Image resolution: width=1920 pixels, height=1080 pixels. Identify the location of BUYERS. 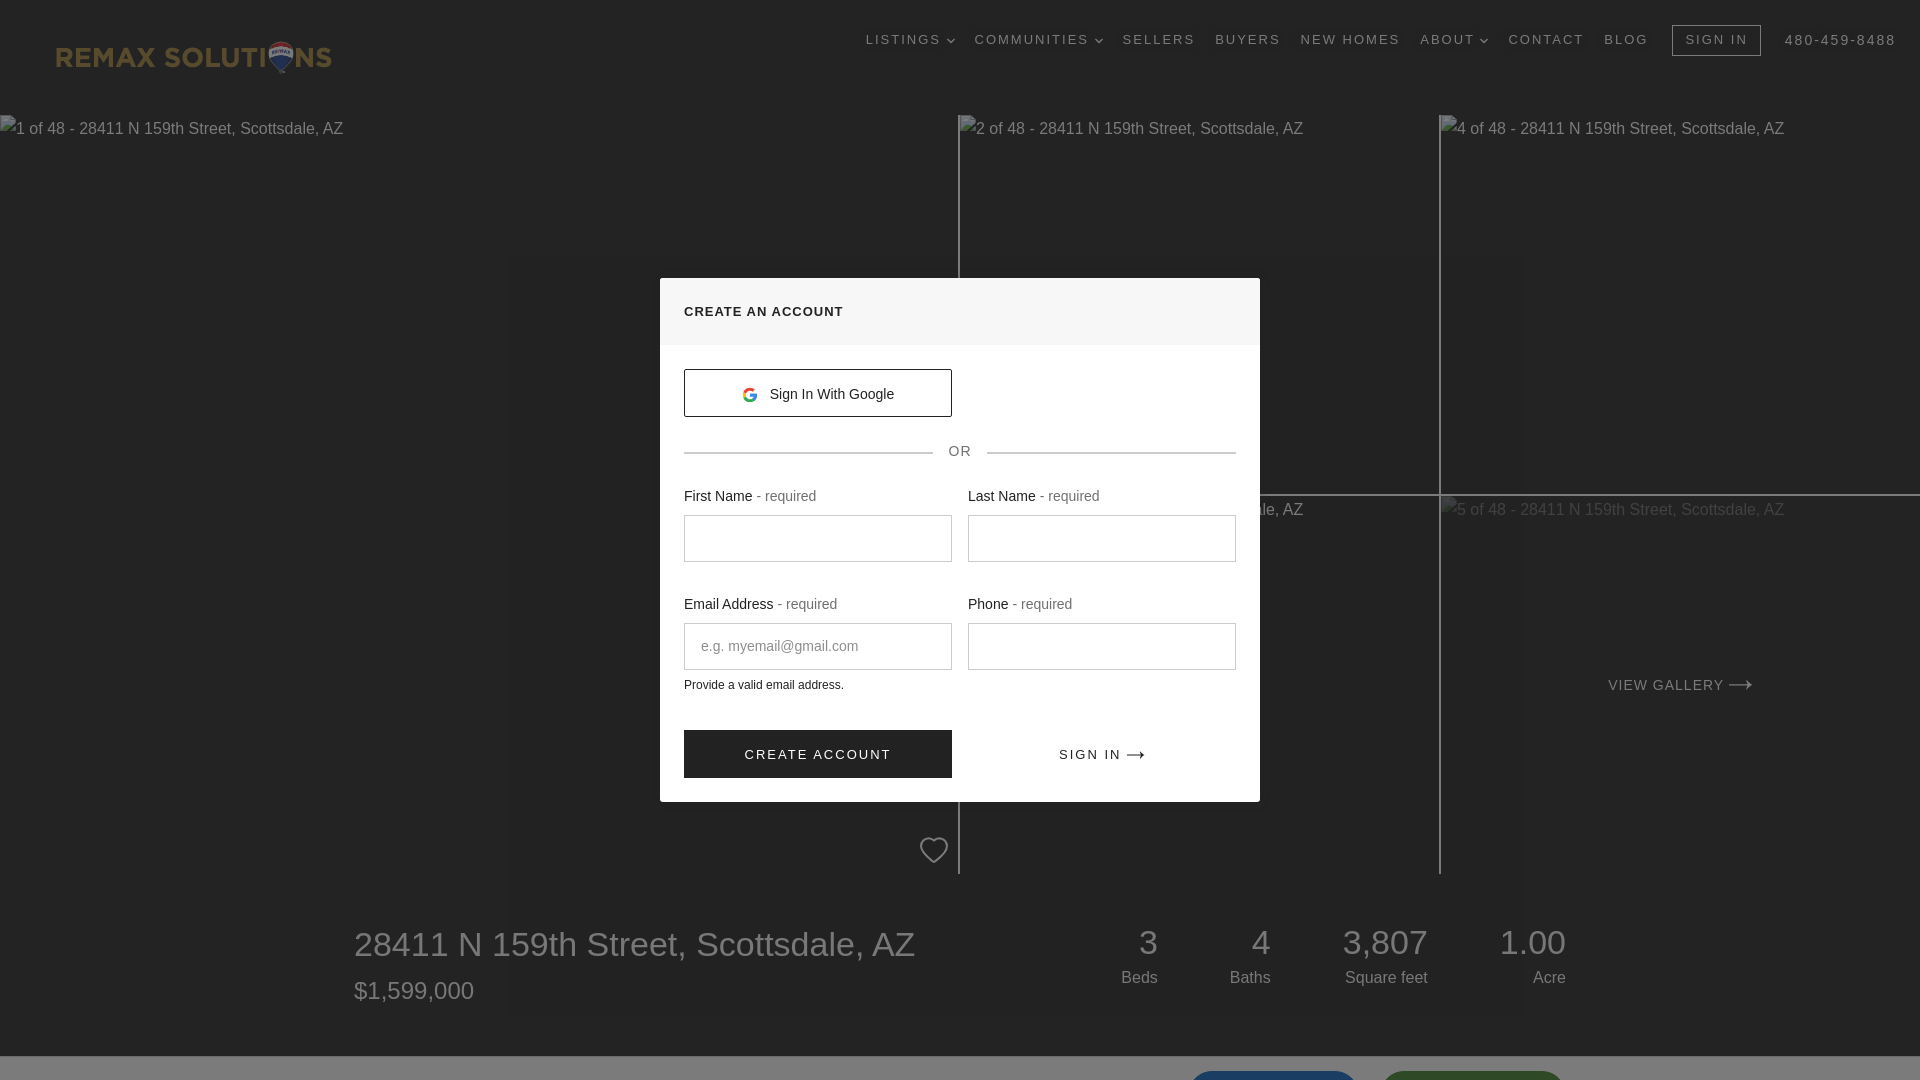
(1248, 40).